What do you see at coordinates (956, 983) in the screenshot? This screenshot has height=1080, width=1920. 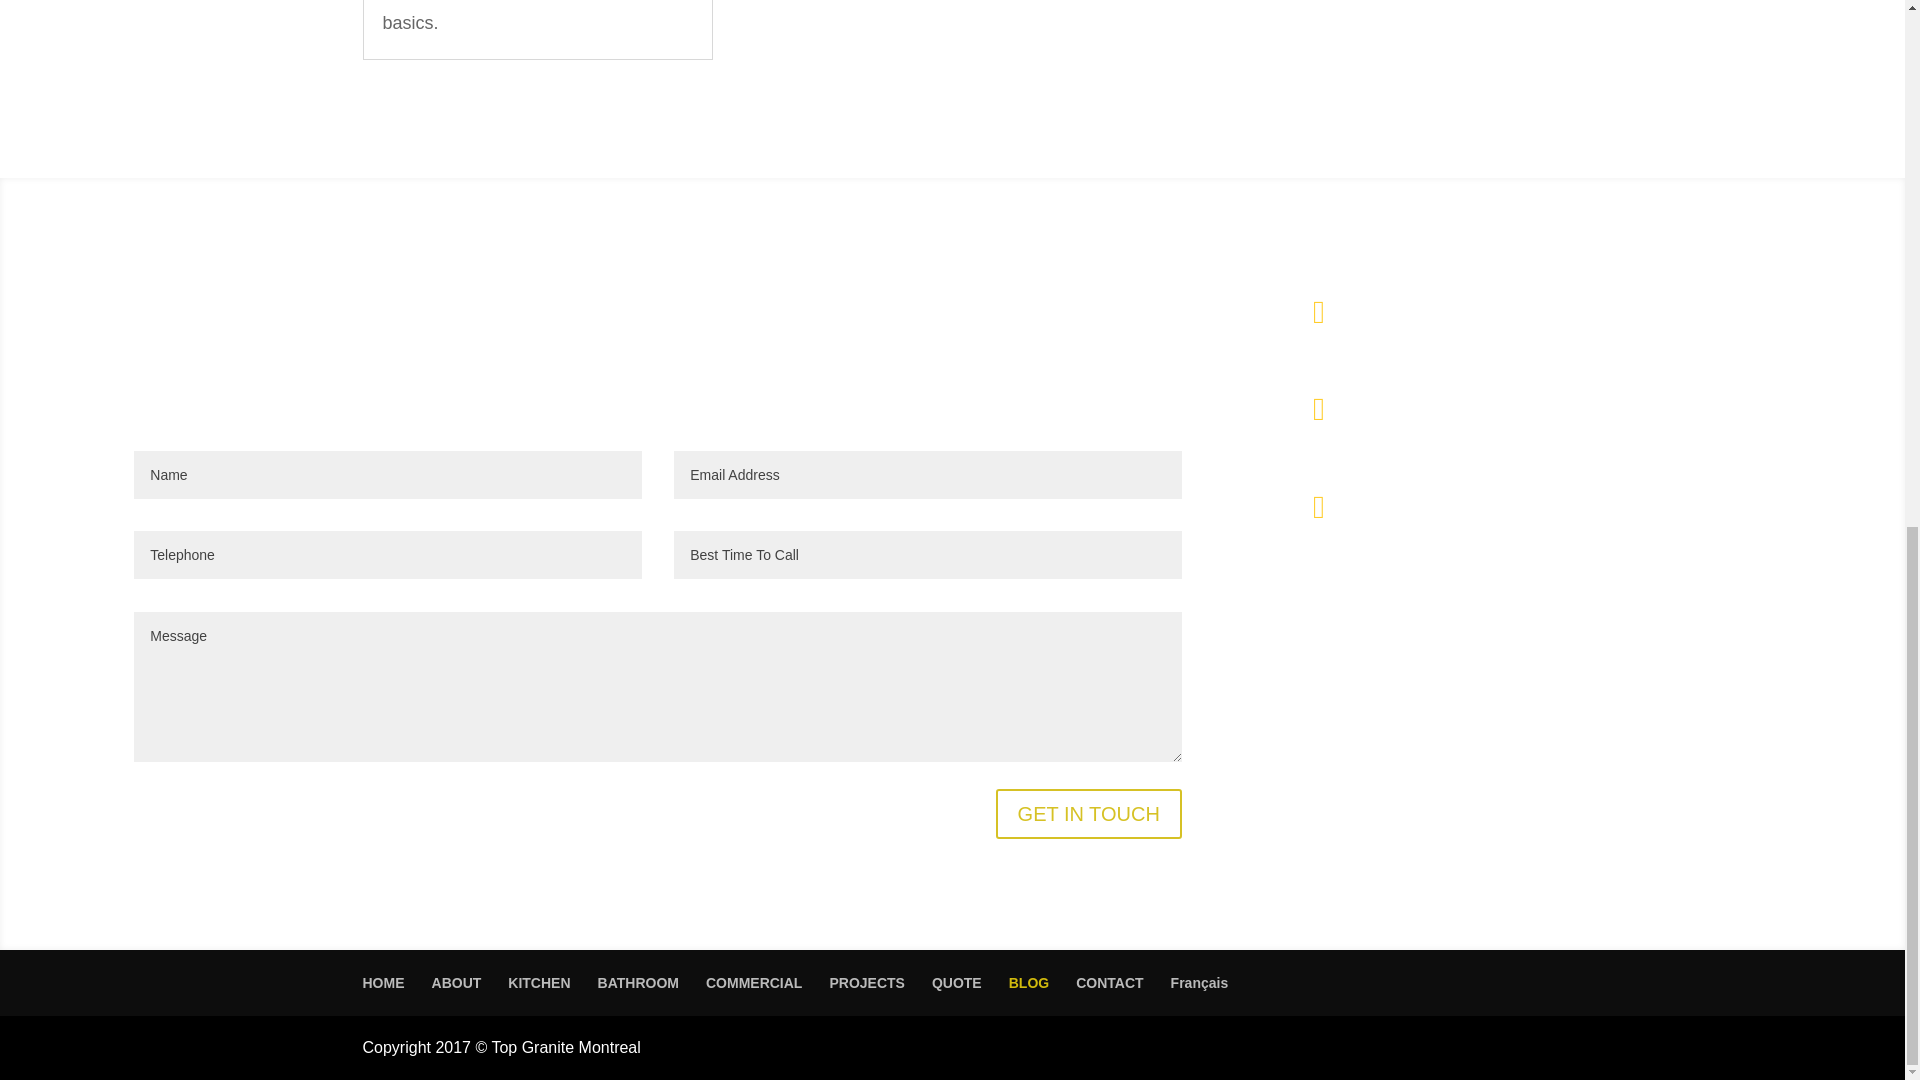 I see `QUOTE` at bounding box center [956, 983].